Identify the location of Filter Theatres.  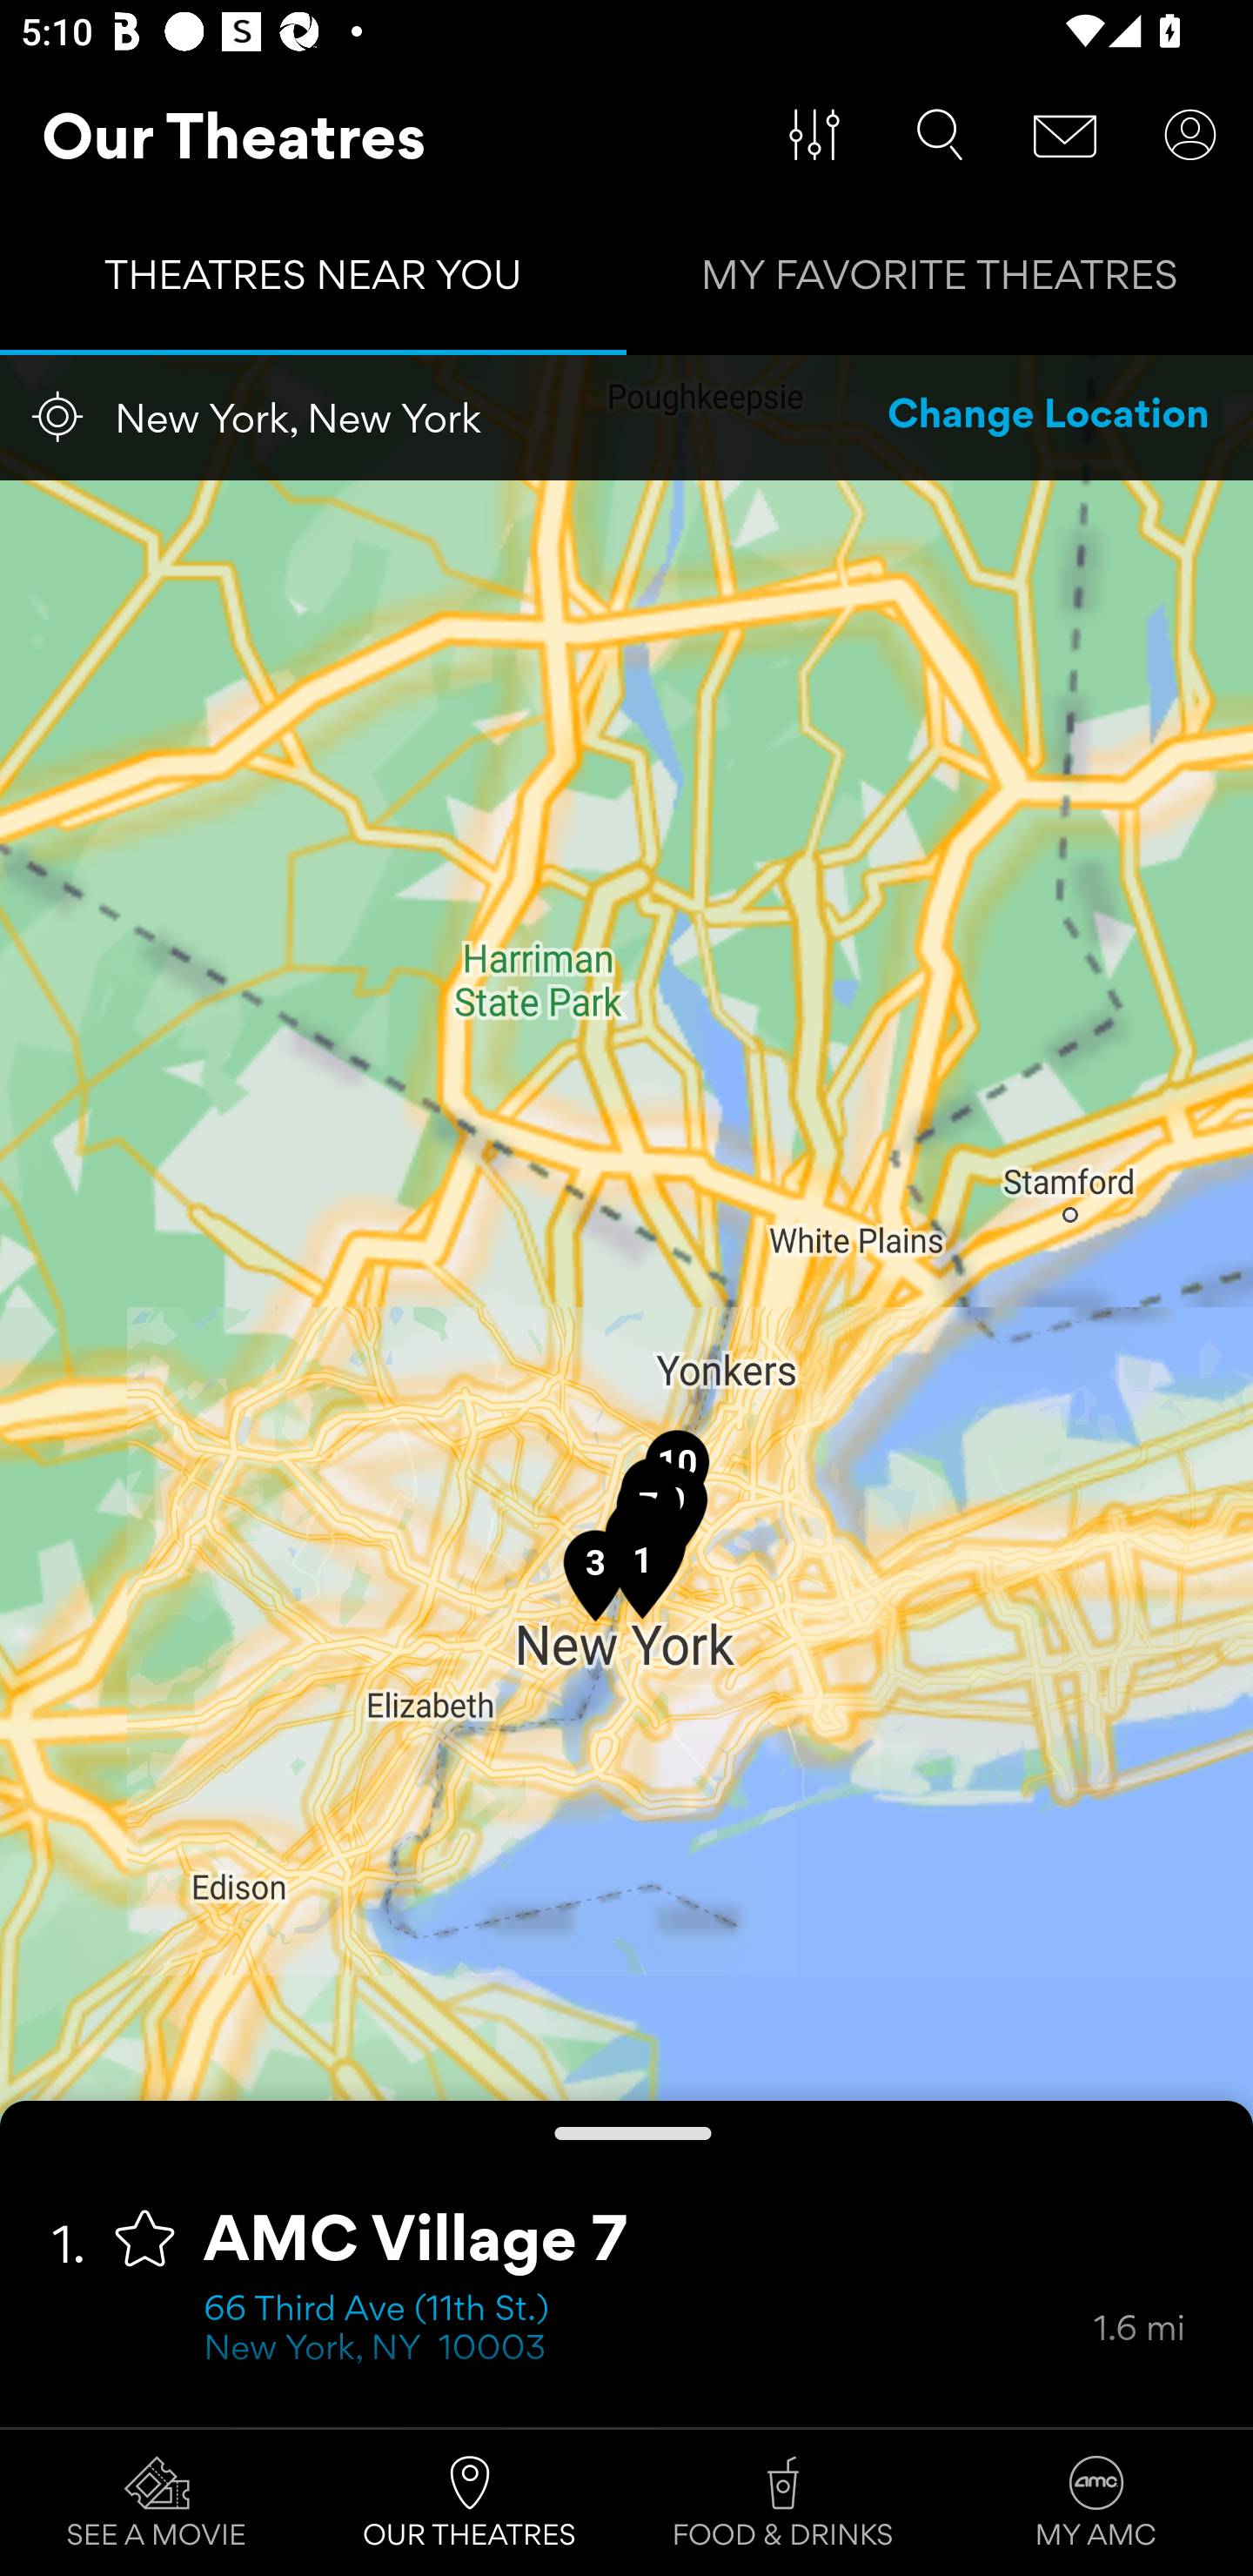
(814, 135).